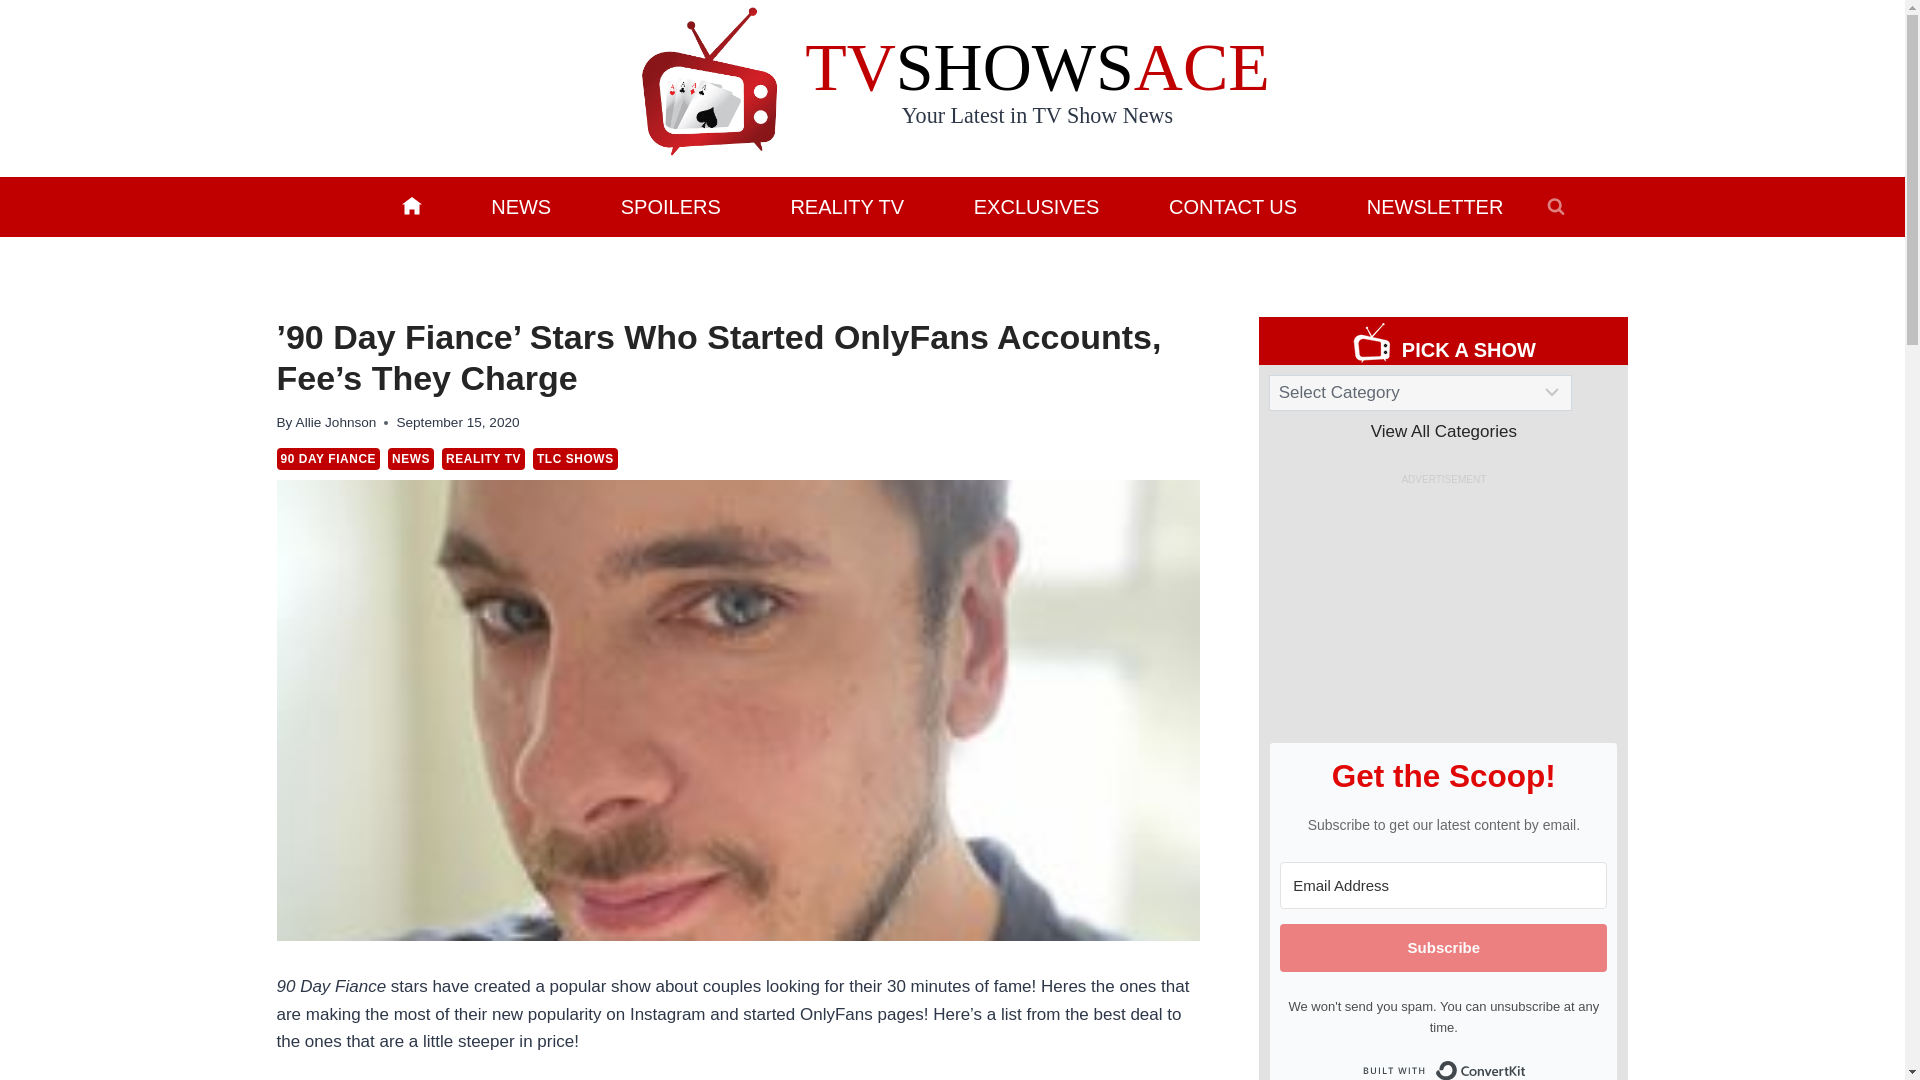  Describe the element at coordinates (410, 458) in the screenshot. I see `NEWS` at that location.